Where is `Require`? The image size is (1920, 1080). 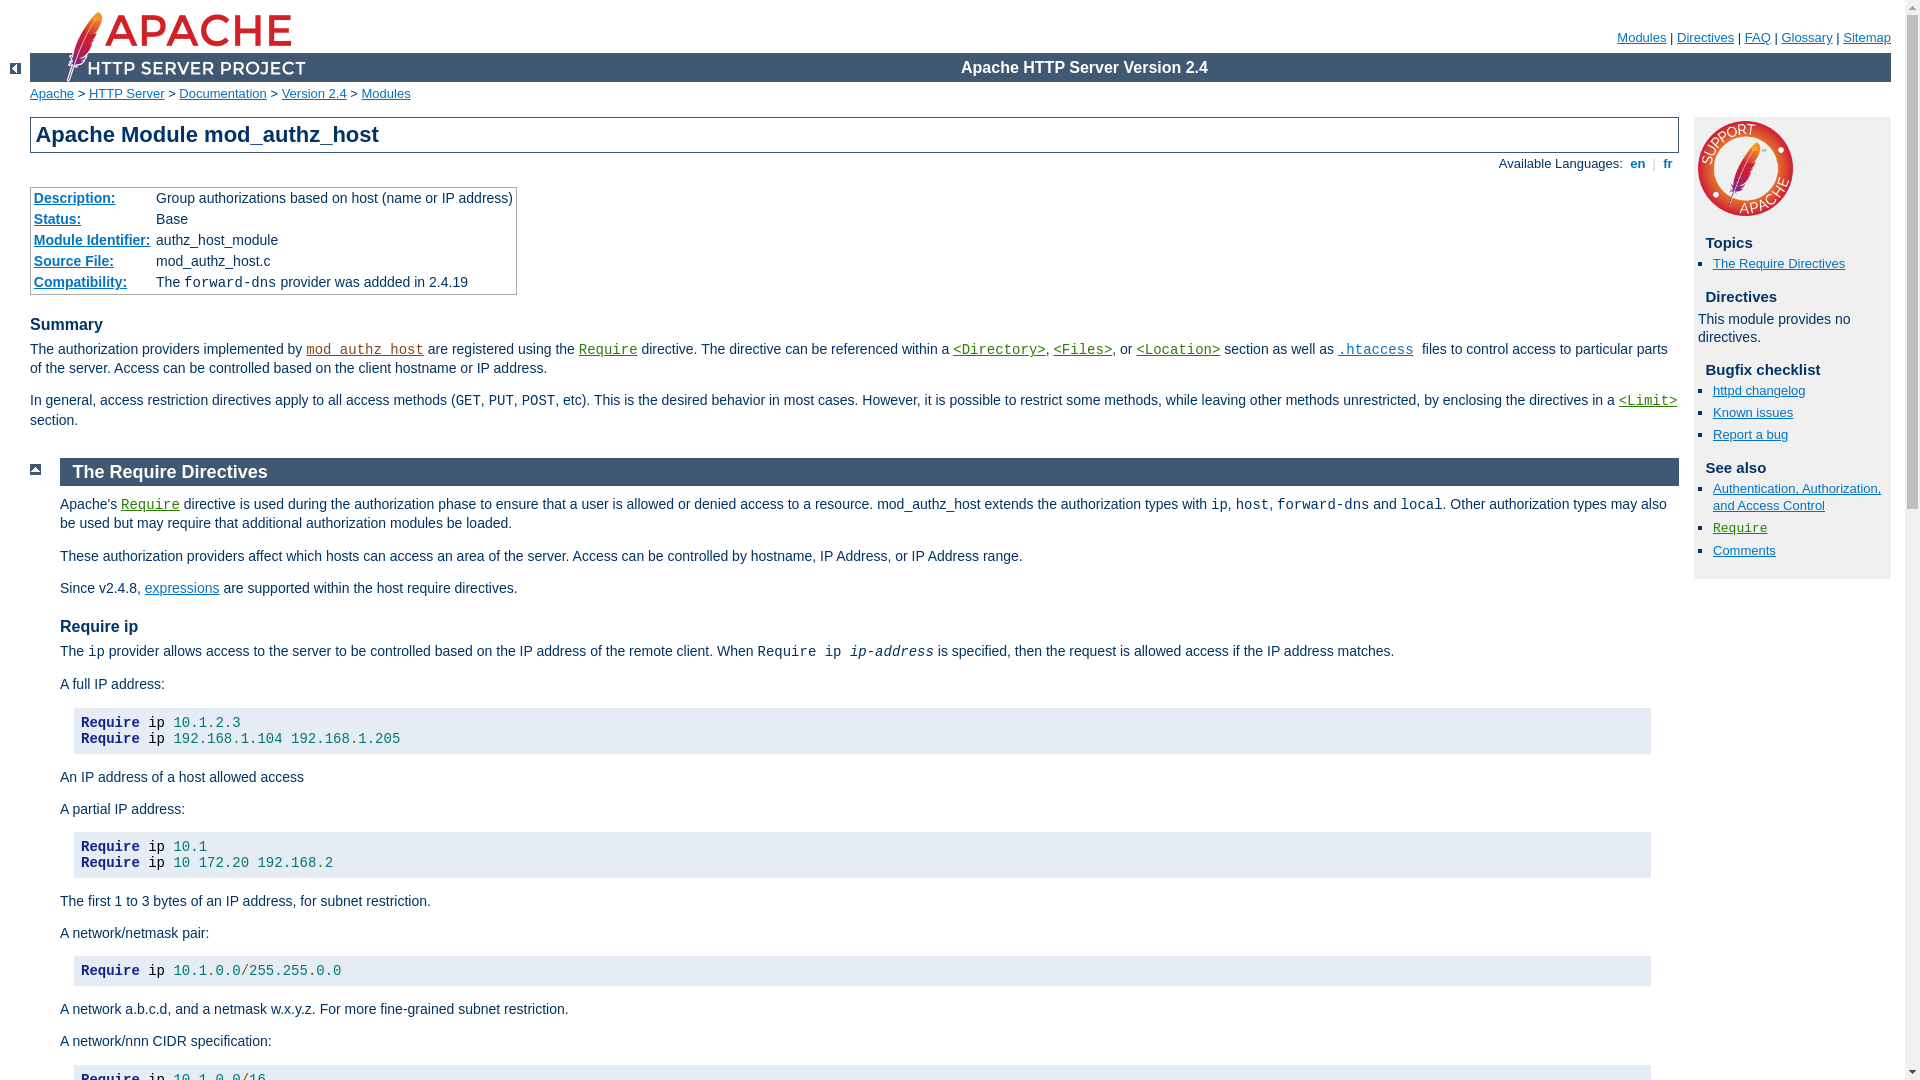 Require is located at coordinates (608, 350).